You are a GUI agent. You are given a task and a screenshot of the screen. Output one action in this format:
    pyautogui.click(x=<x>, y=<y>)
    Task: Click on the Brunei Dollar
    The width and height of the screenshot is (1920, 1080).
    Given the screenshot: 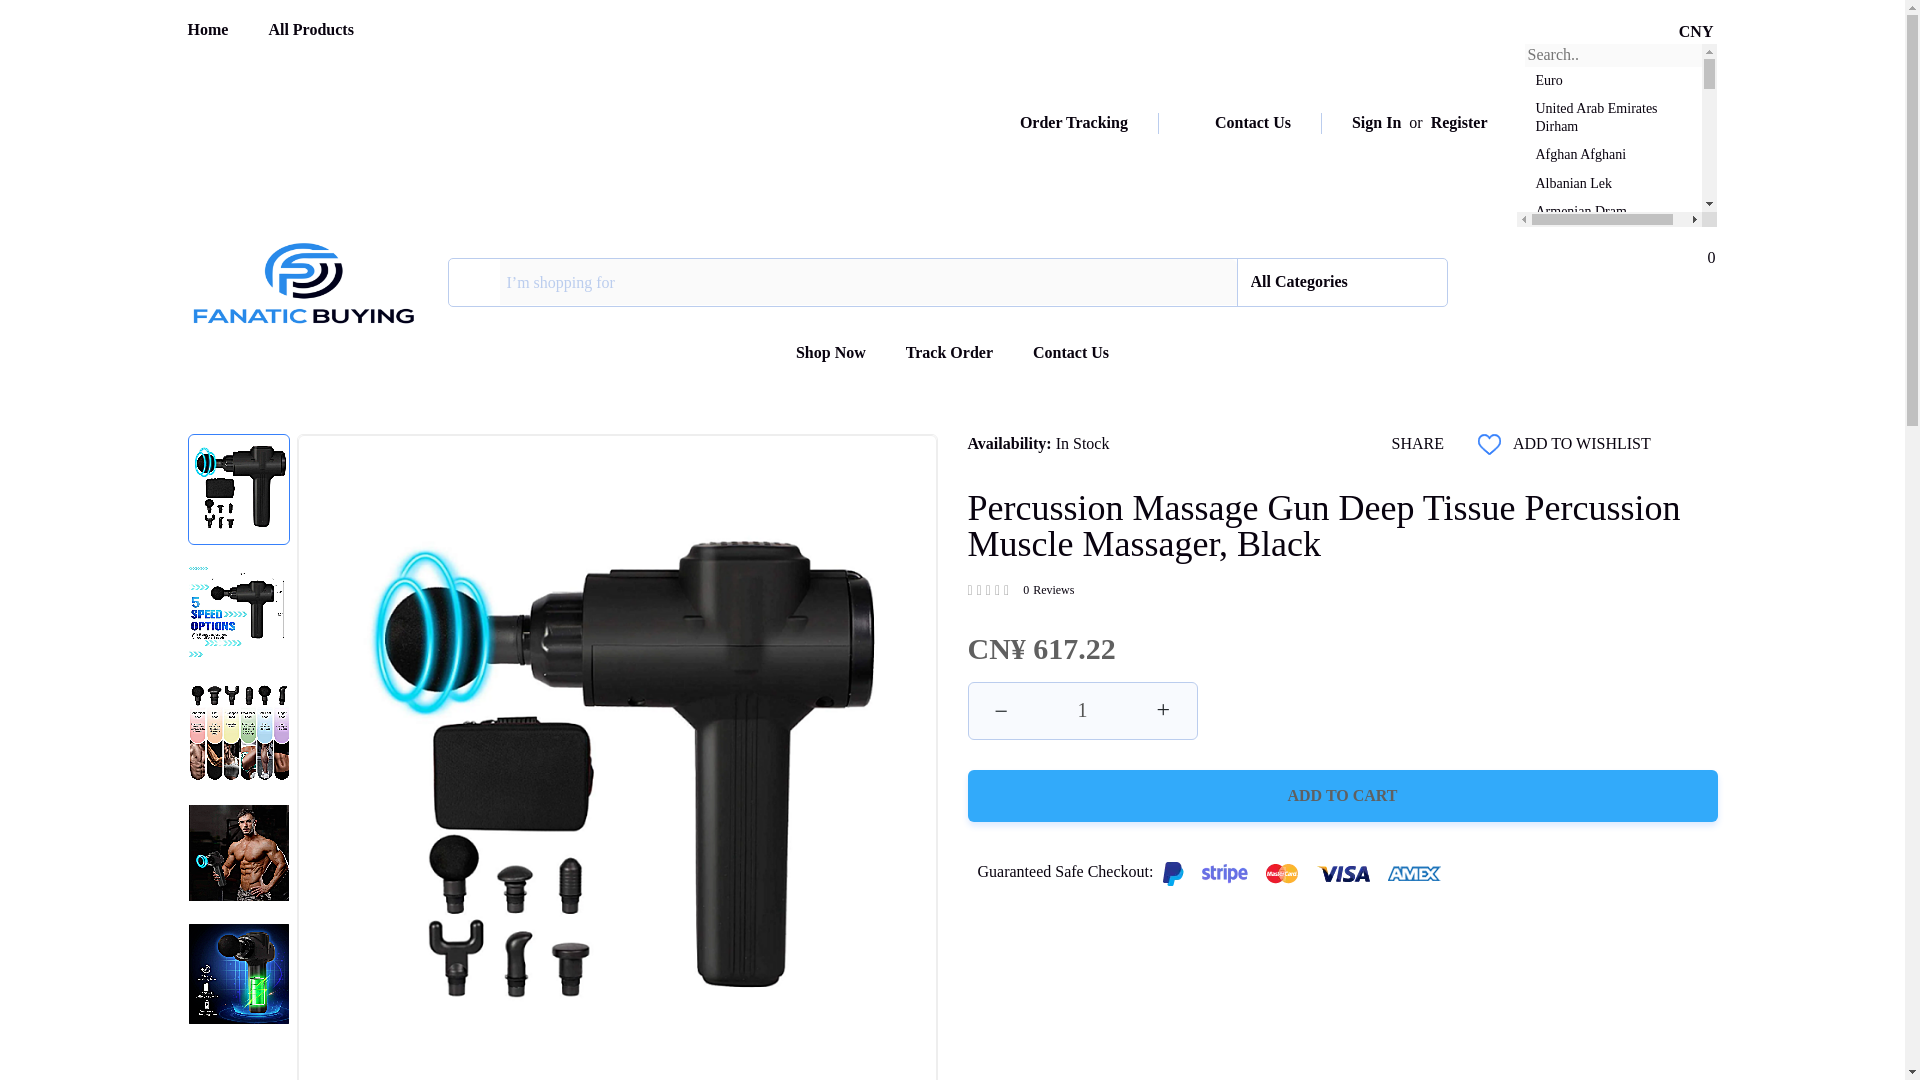 What is the action you would take?
    pyautogui.click(x=1606, y=540)
    